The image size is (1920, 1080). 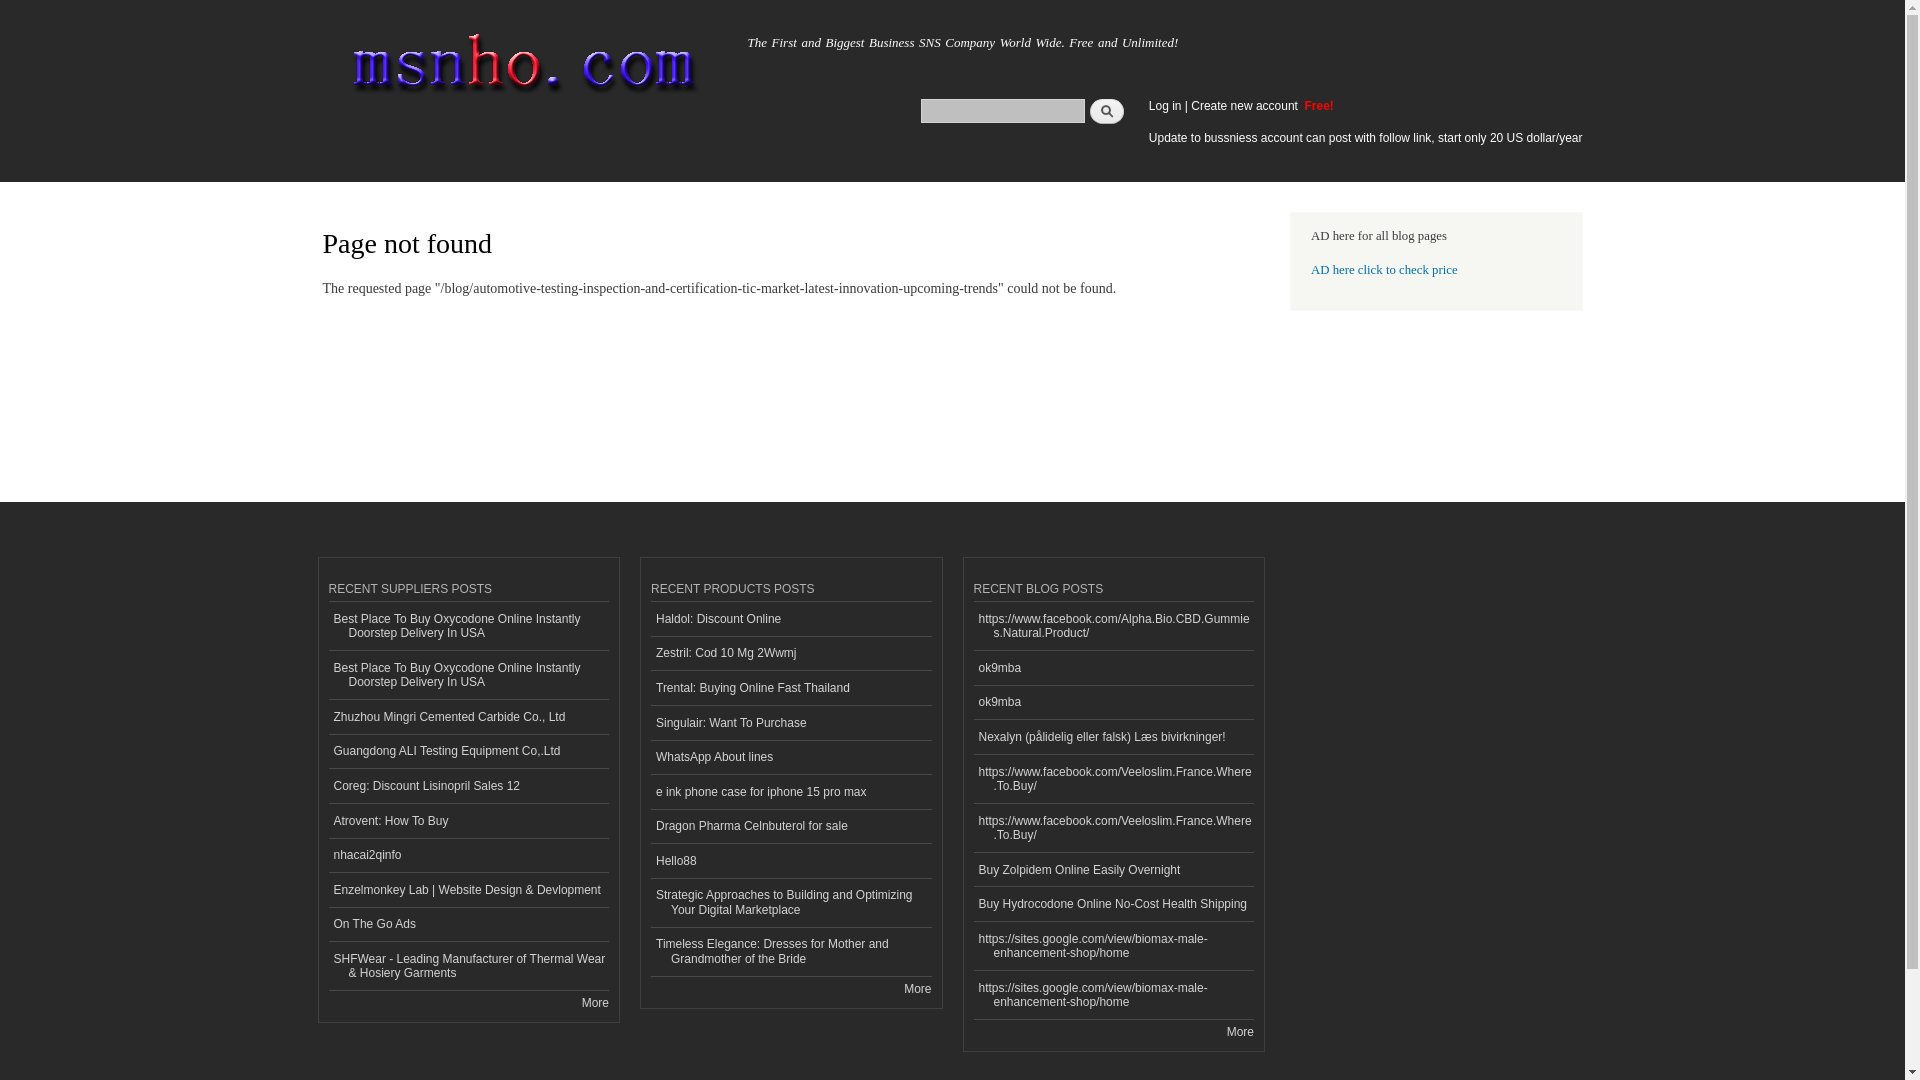 I want to click on Log in, so click(x=1165, y=105).